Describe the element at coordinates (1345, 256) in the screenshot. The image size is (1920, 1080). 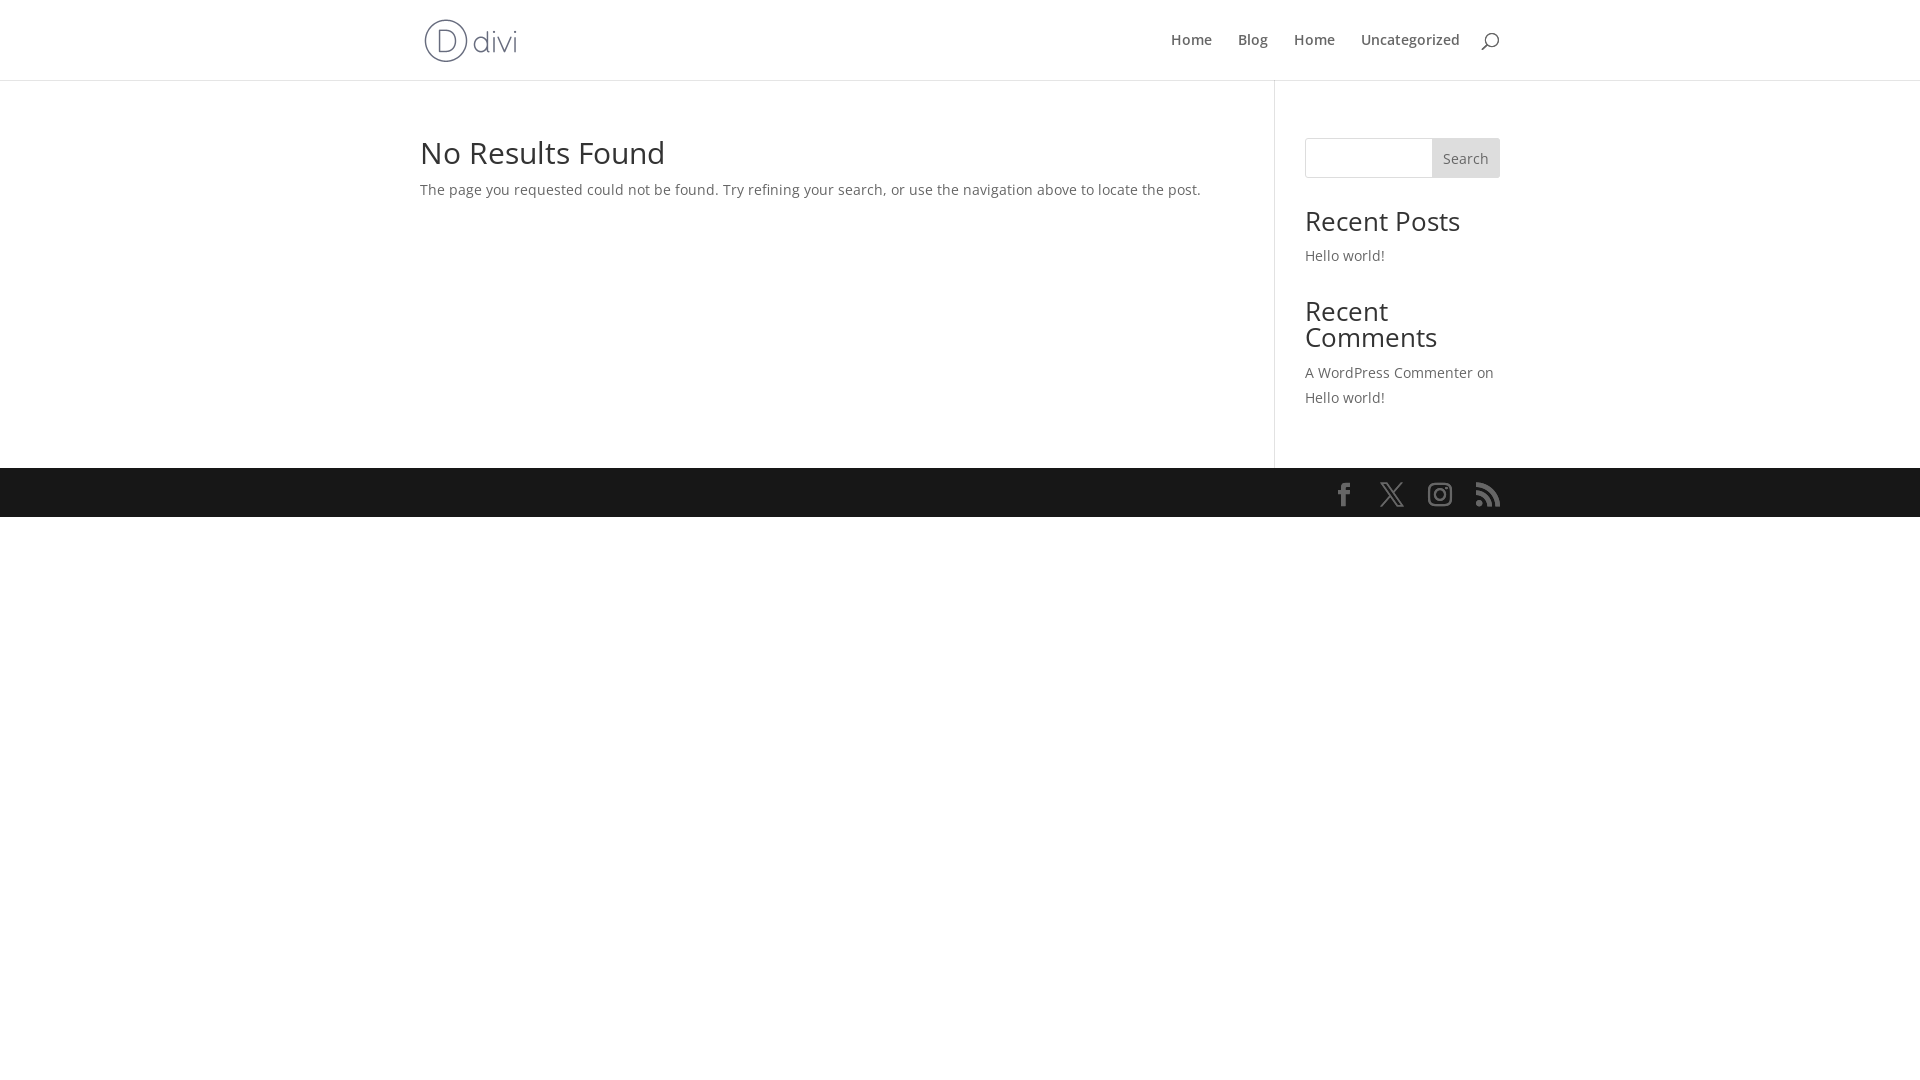
I see `Hello world!` at that location.